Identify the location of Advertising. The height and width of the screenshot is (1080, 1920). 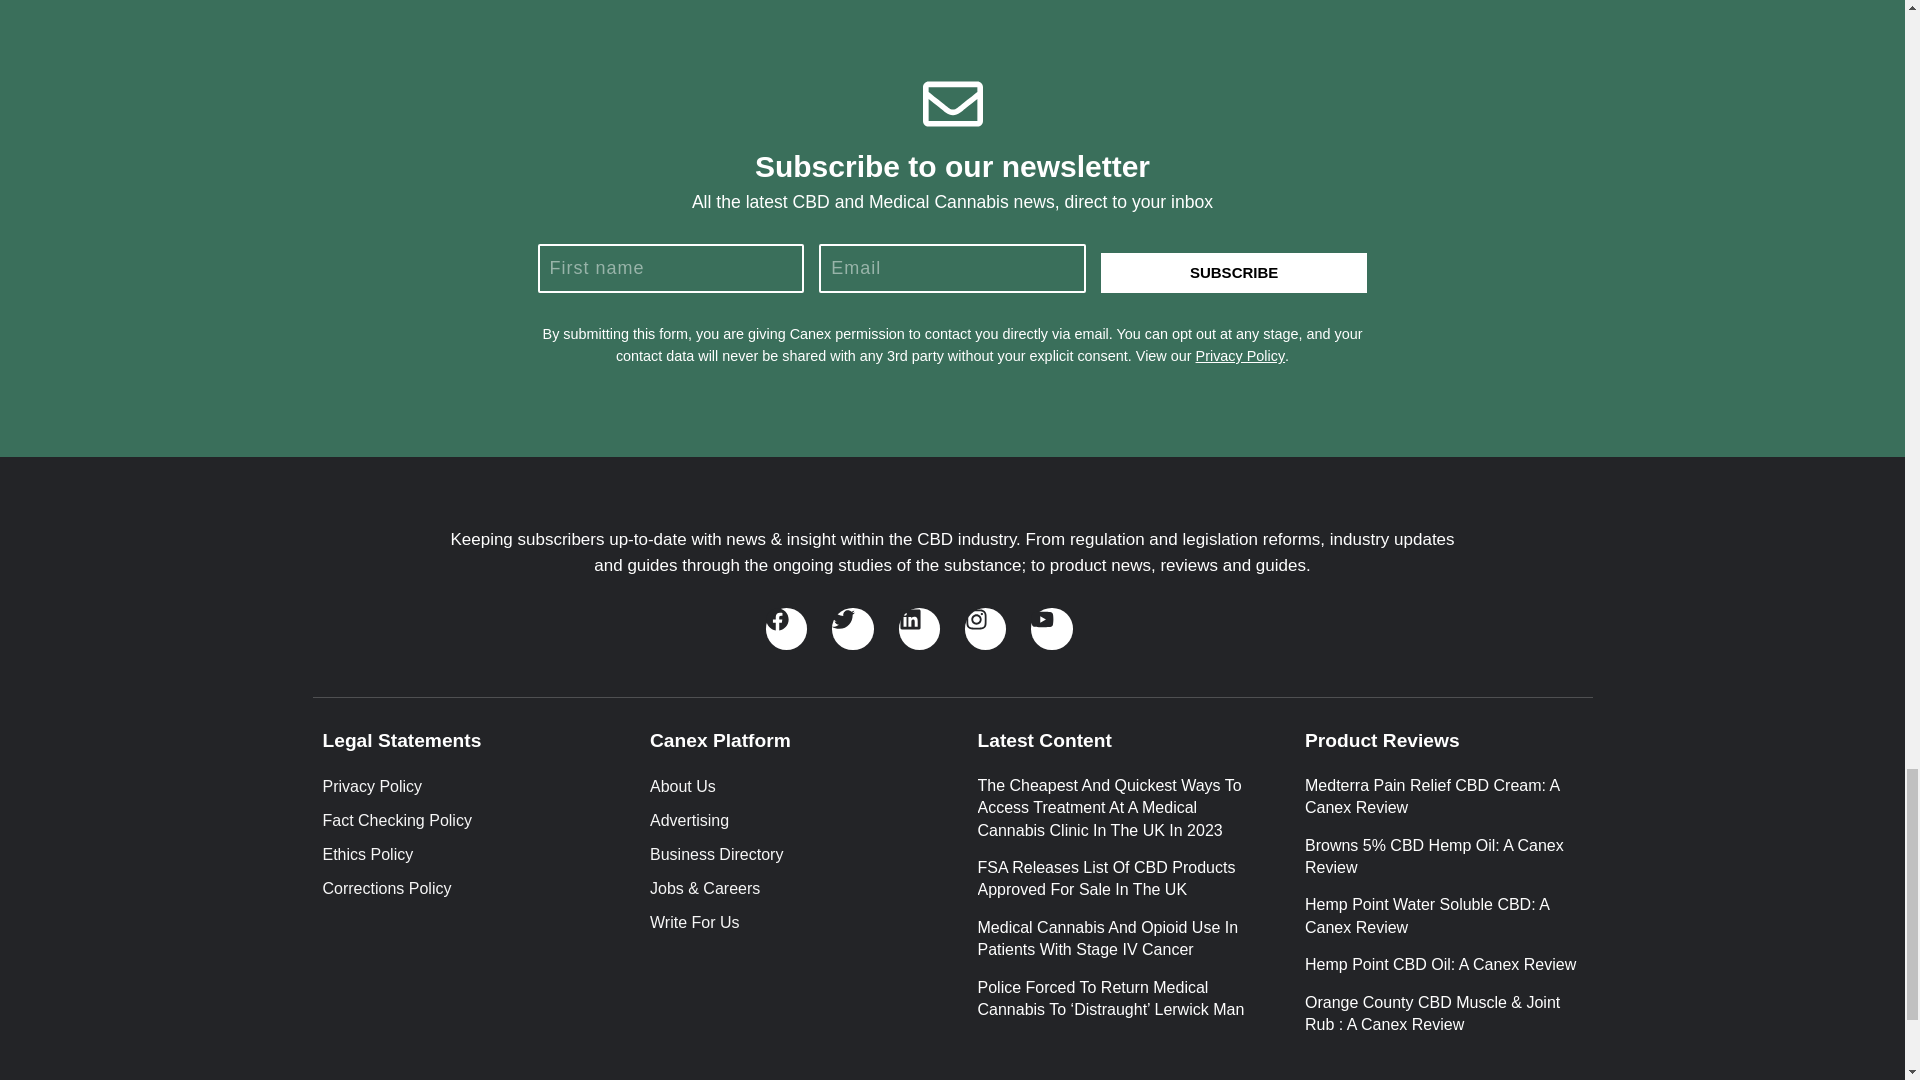
(788, 820).